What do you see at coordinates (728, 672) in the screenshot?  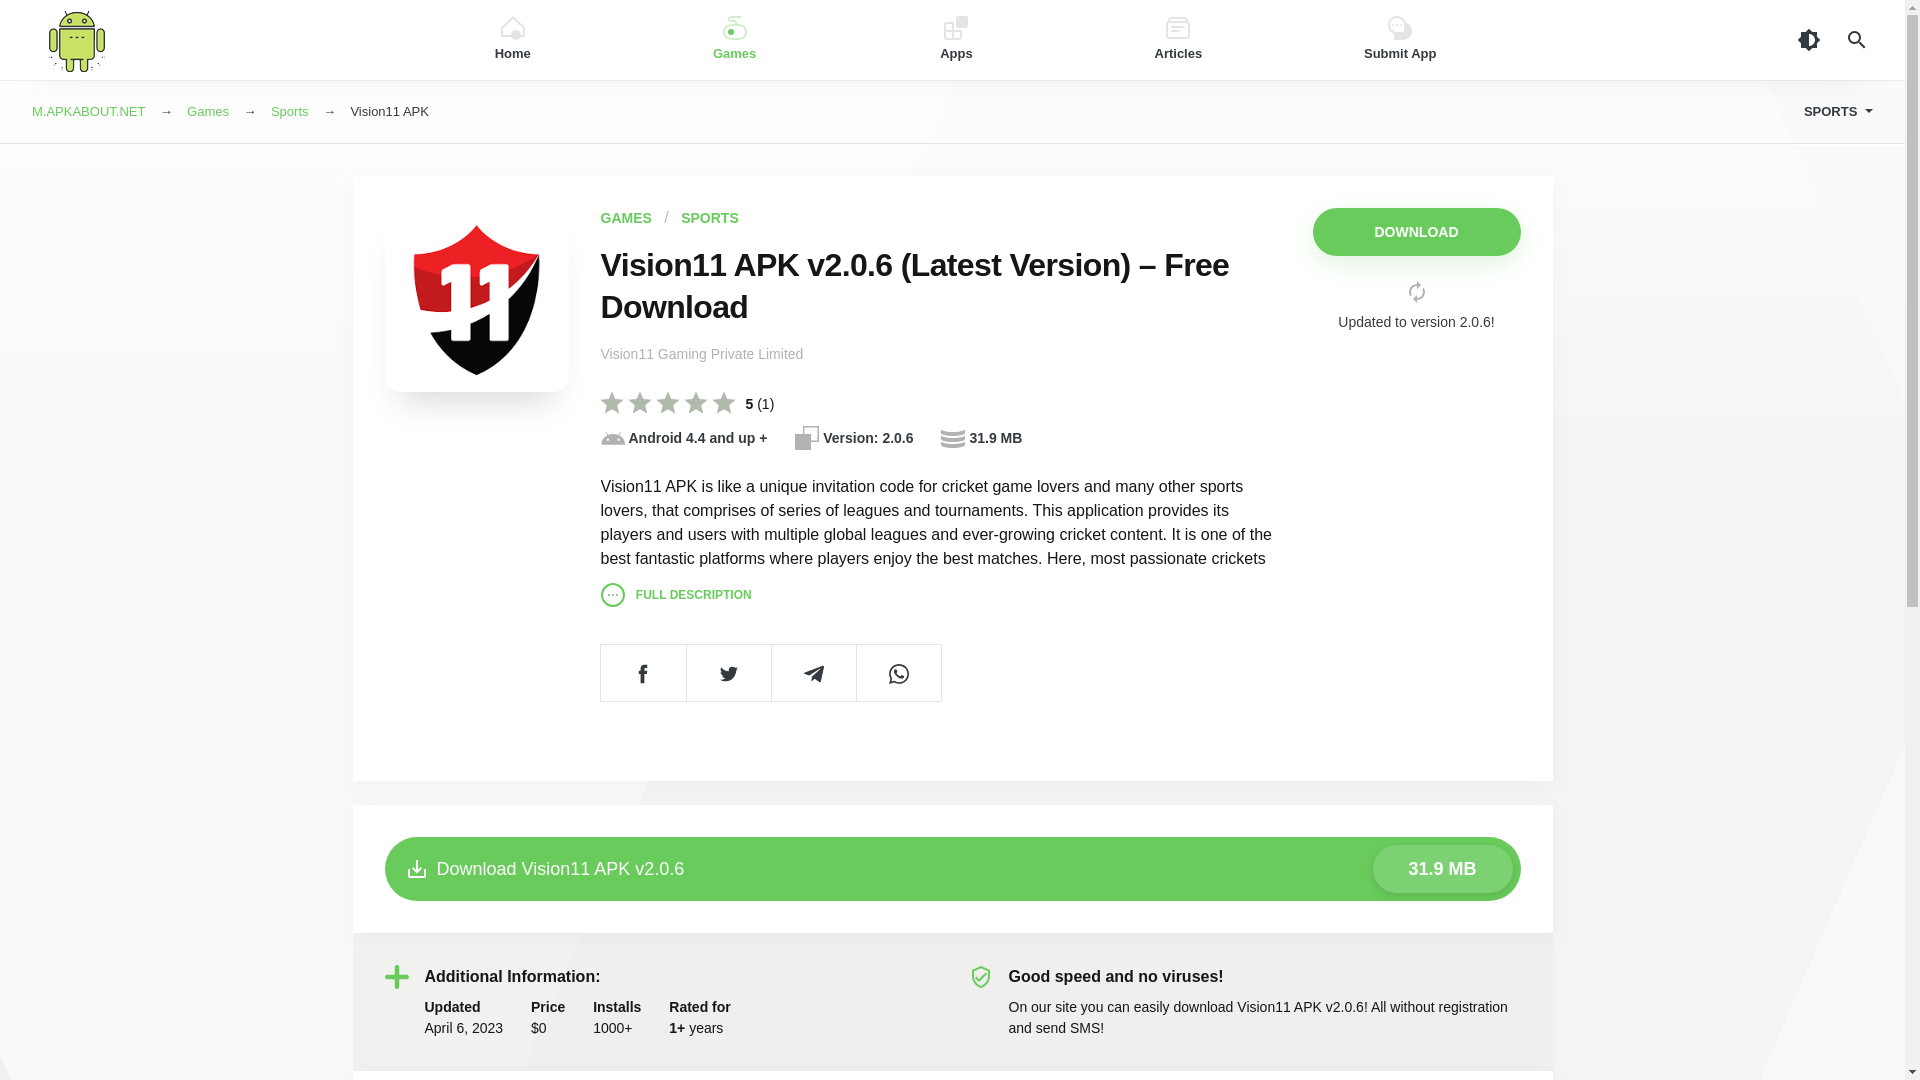 I see `Tweet this` at bounding box center [728, 672].